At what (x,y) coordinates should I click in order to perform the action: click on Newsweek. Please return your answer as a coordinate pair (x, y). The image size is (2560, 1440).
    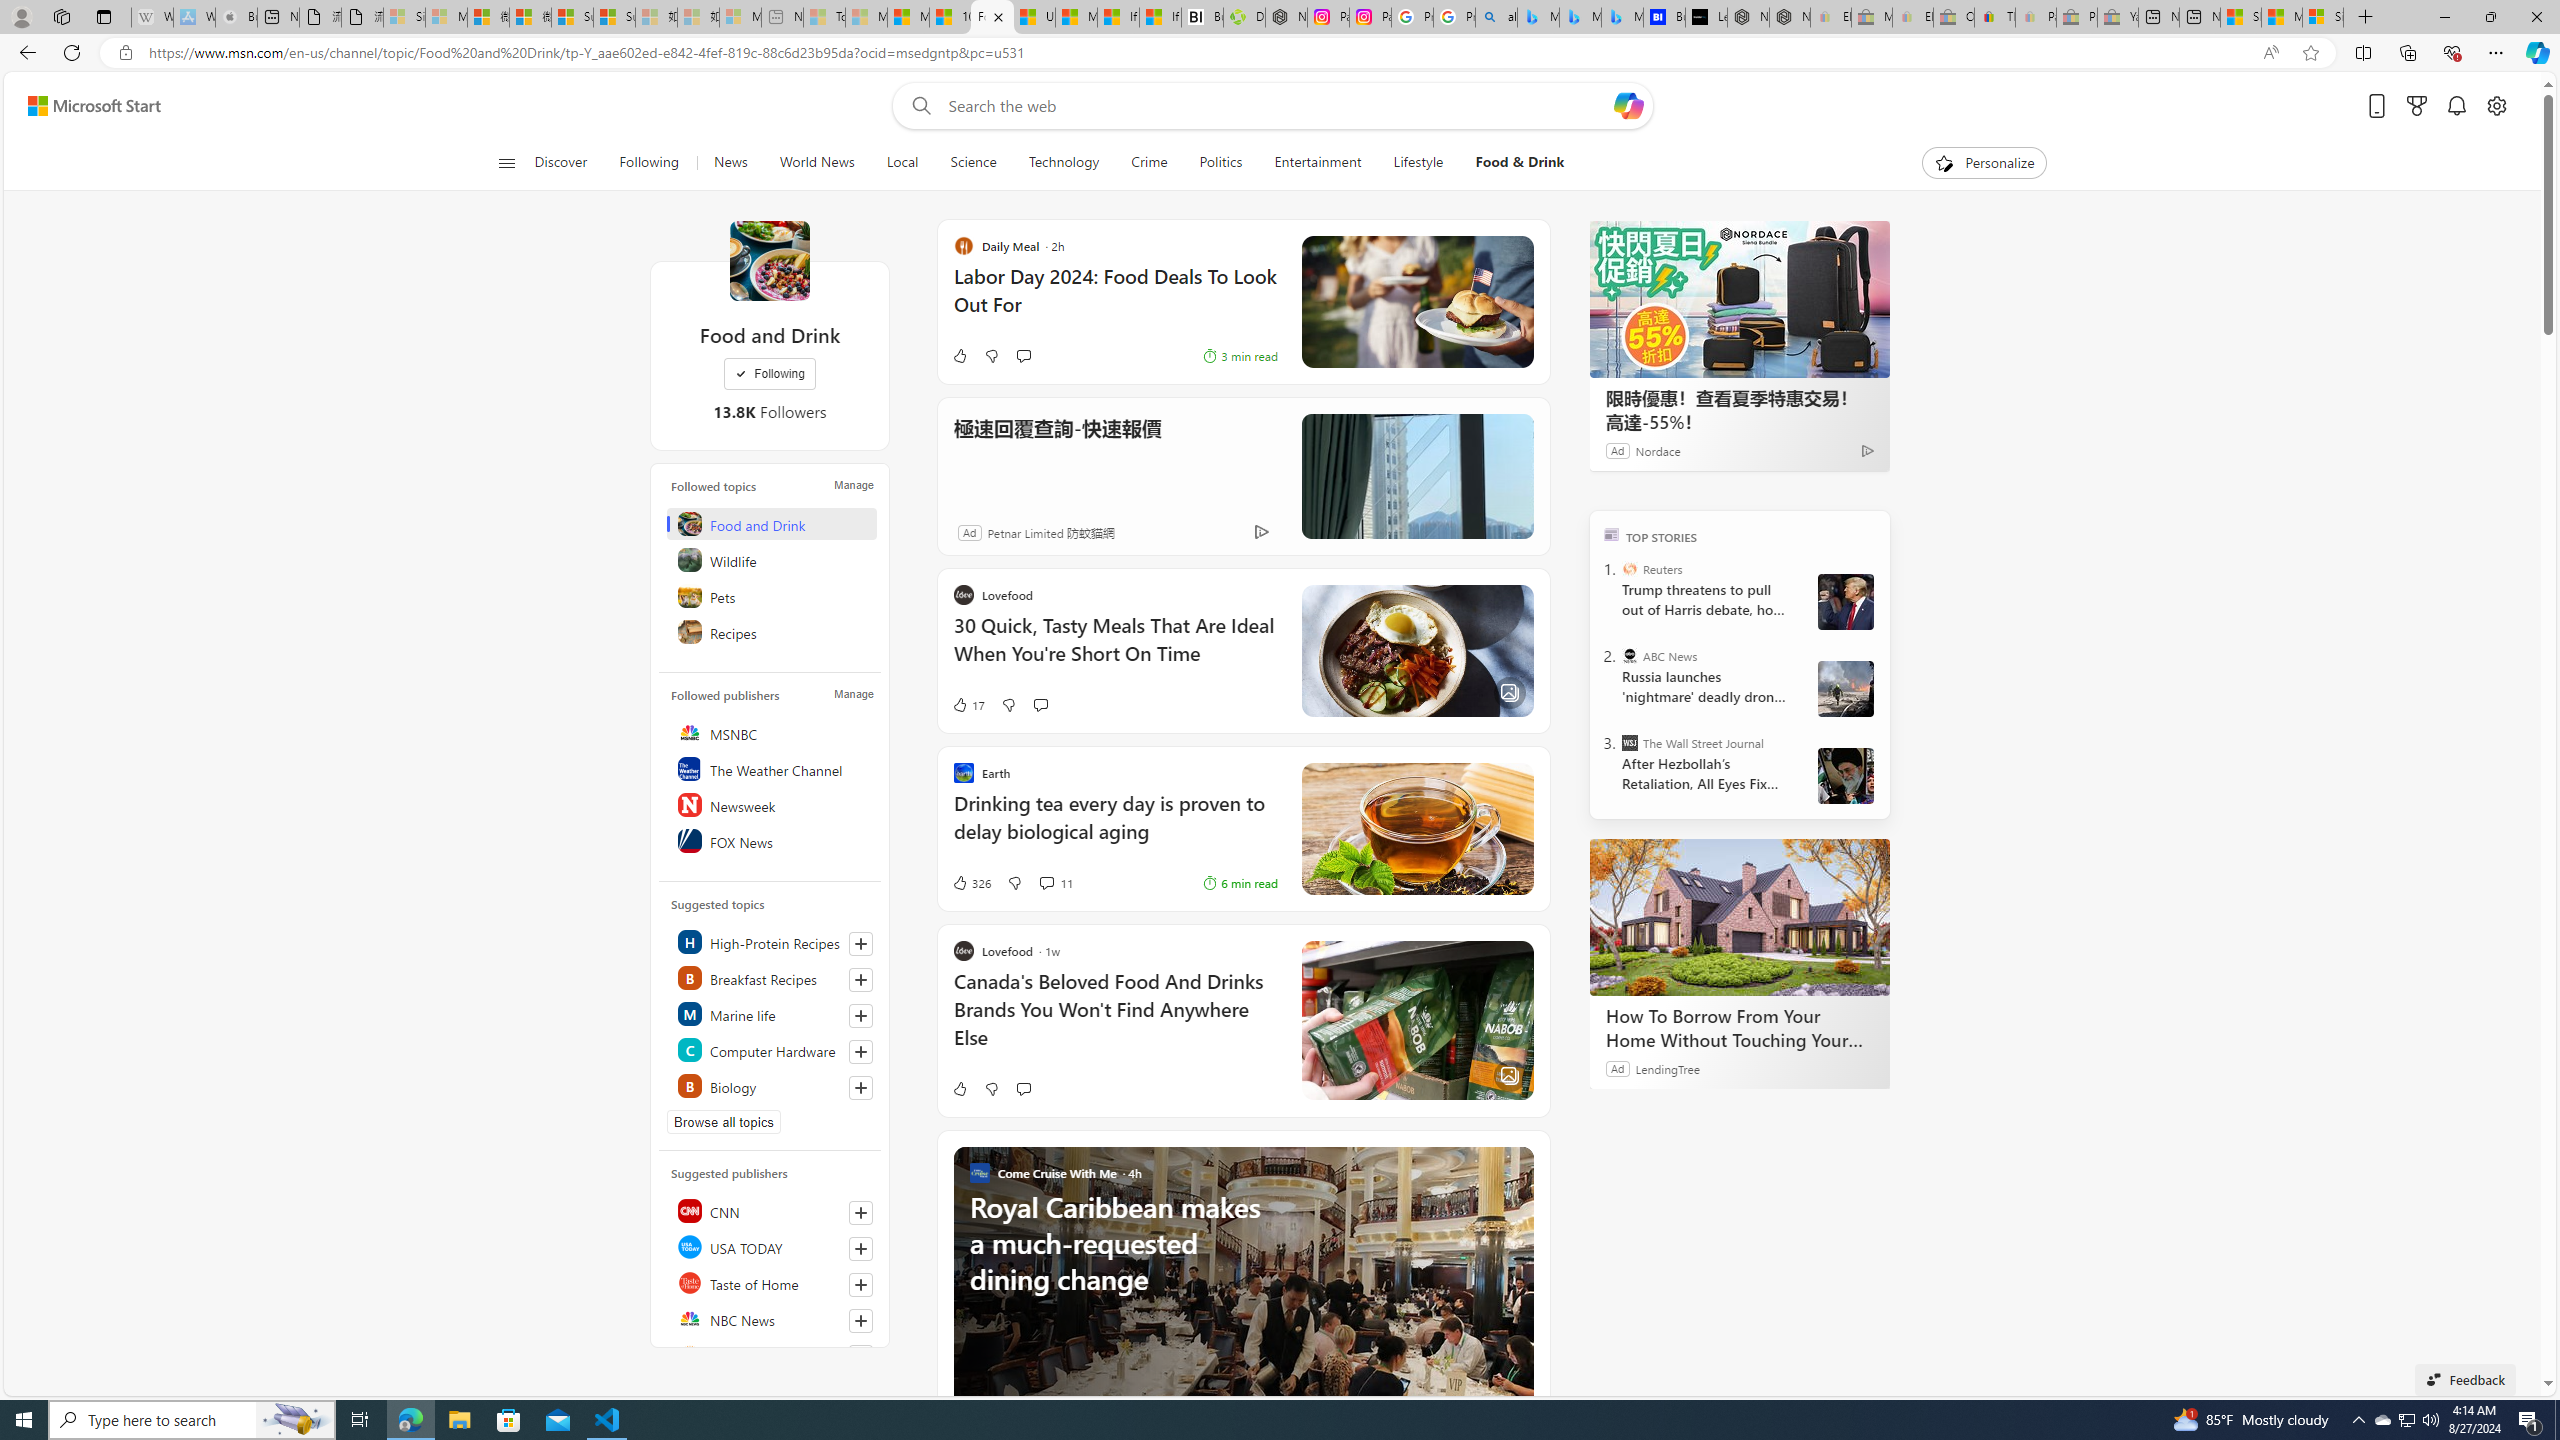
    Looking at the image, I should click on (773, 804).